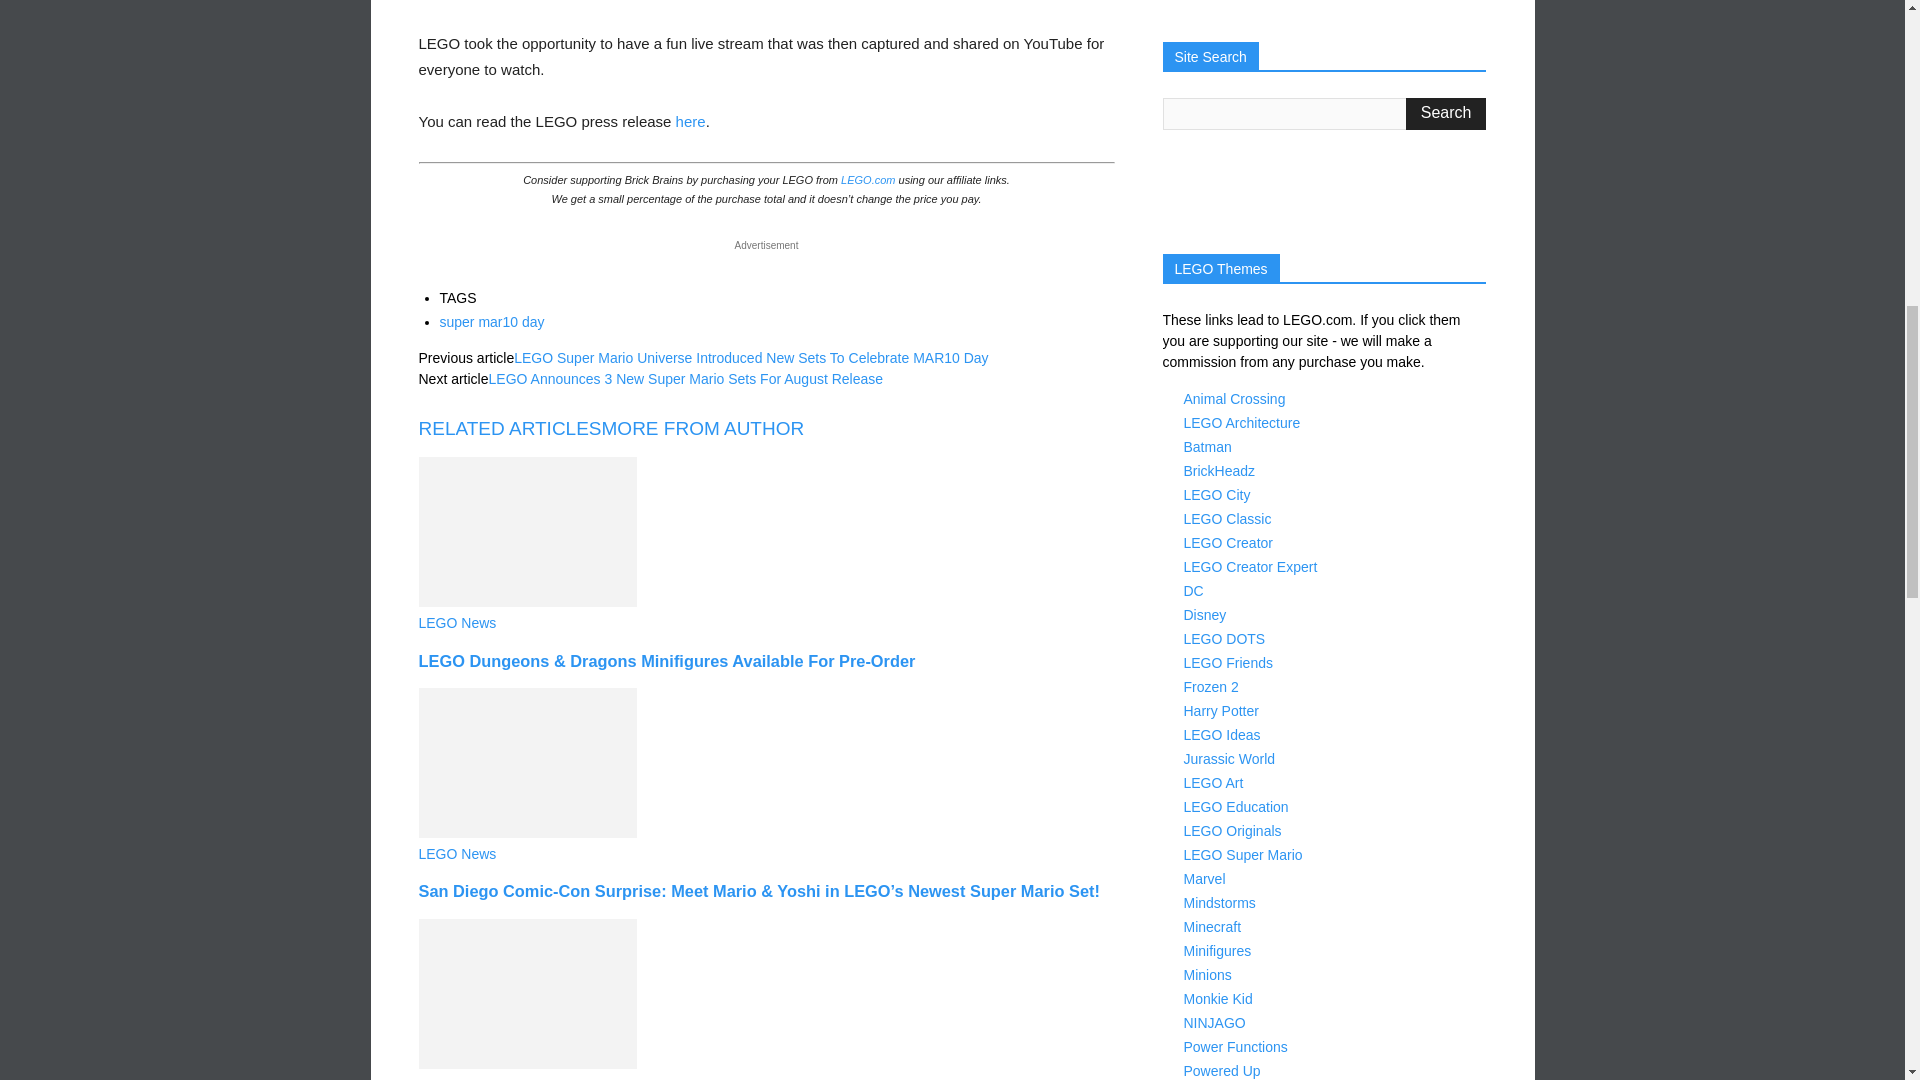 Image resolution: width=1920 pixels, height=1080 pixels. I want to click on LEGO.com, so click(867, 179).